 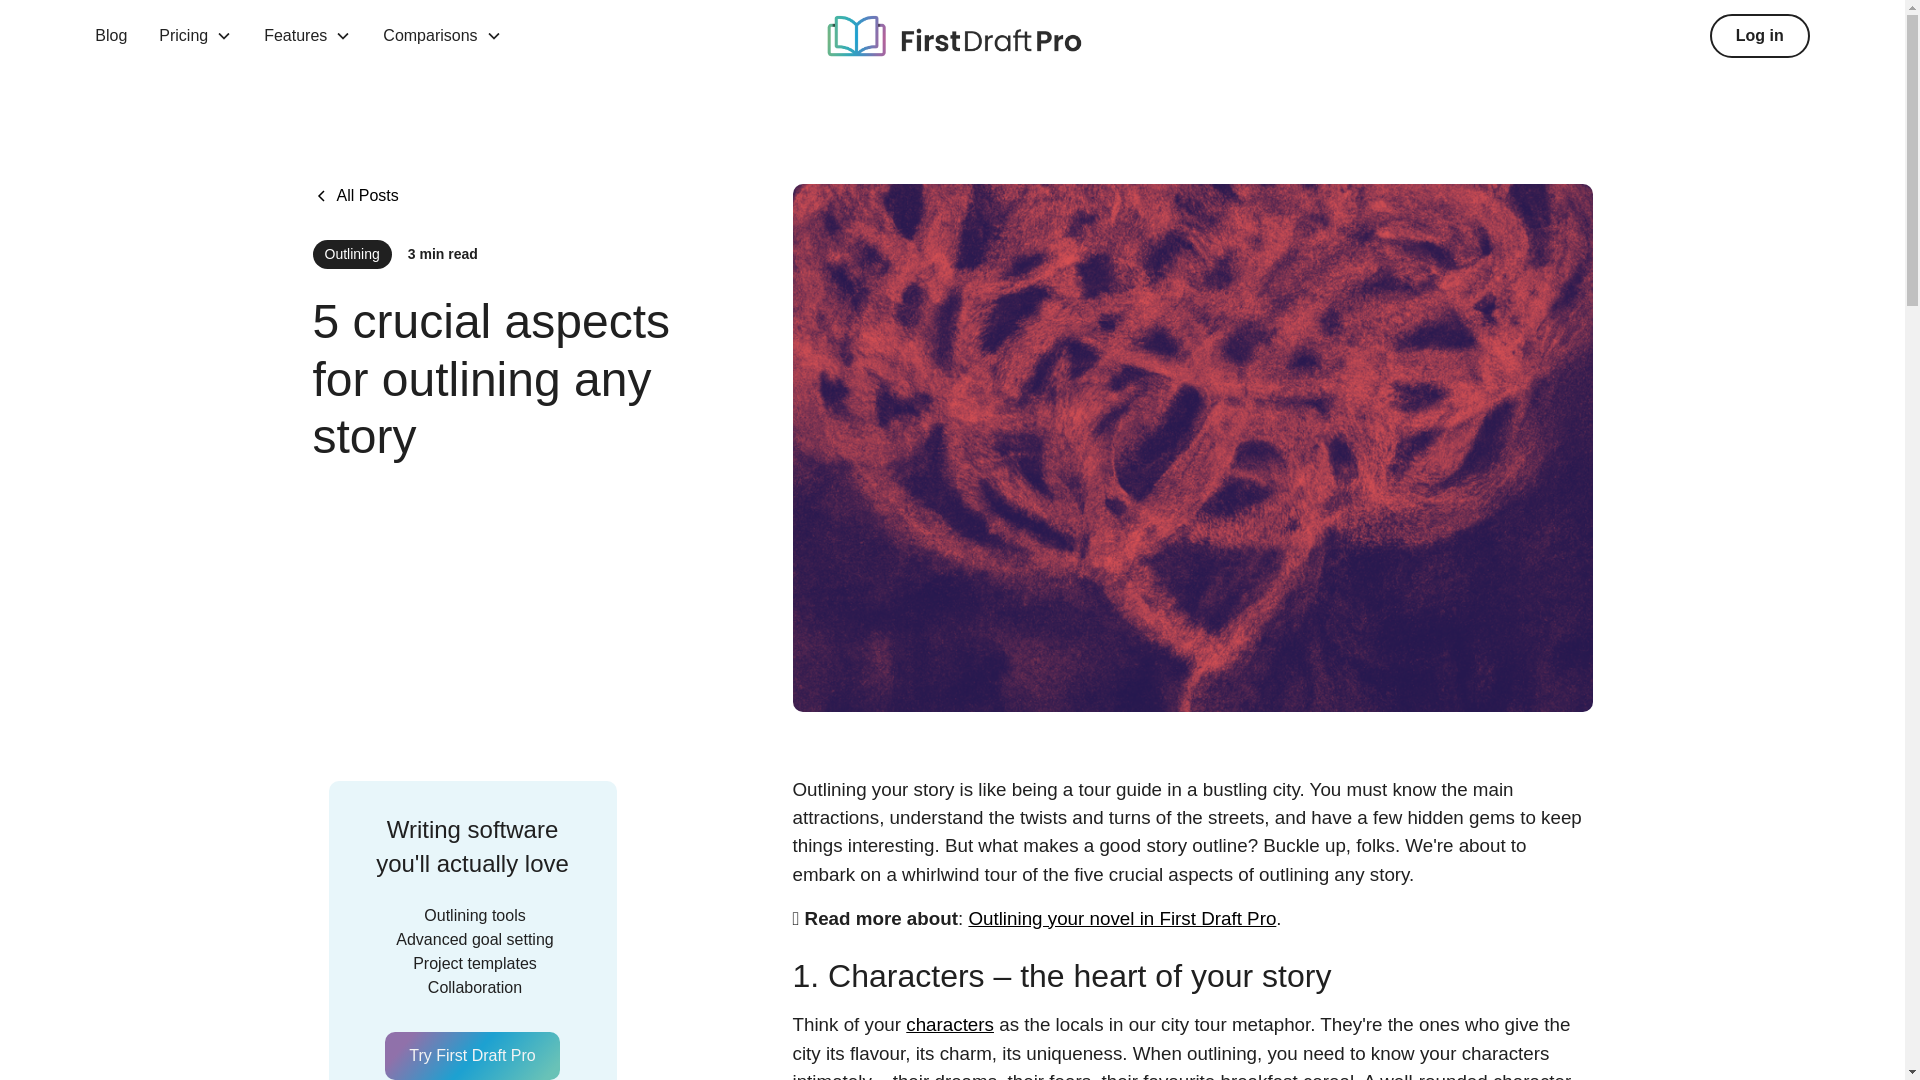 I want to click on Outlining your novel in First Draft Pro, so click(x=1122, y=918).